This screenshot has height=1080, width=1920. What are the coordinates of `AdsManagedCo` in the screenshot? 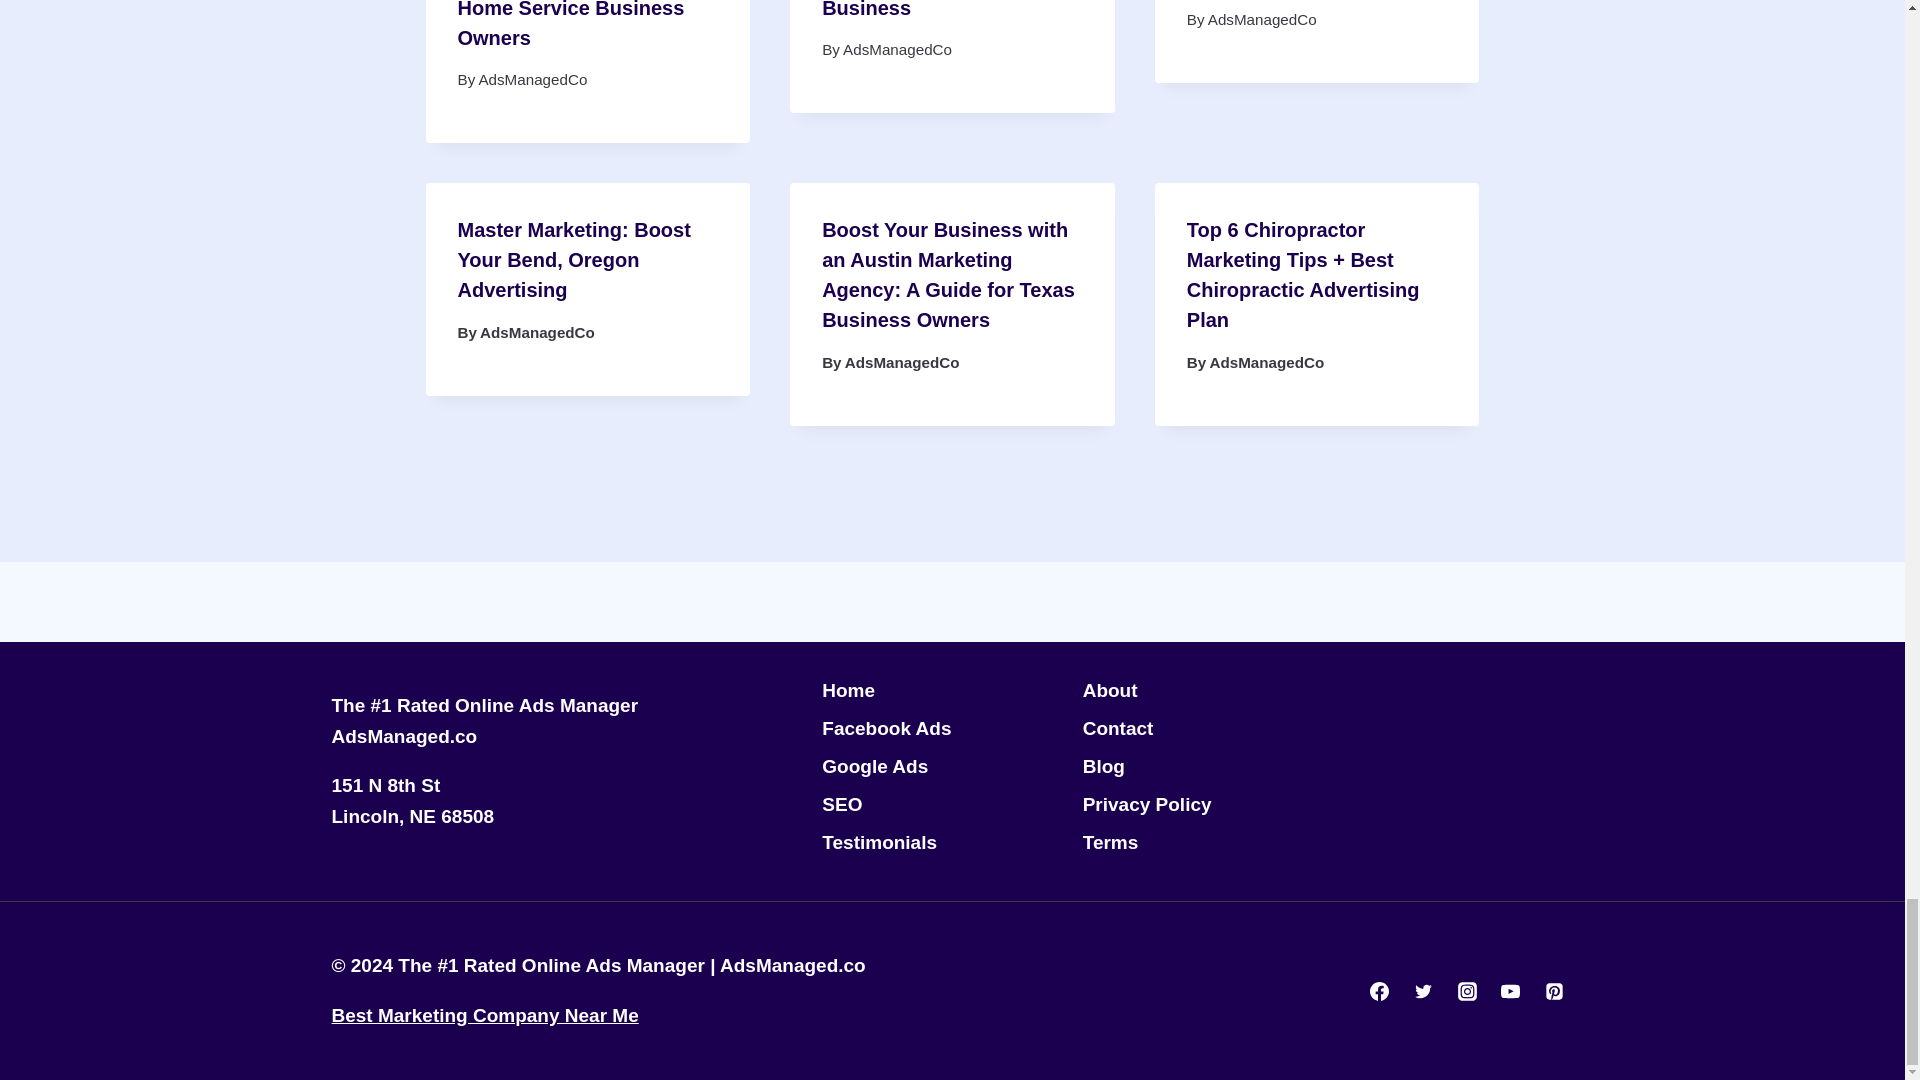 It's located at (532, 79).